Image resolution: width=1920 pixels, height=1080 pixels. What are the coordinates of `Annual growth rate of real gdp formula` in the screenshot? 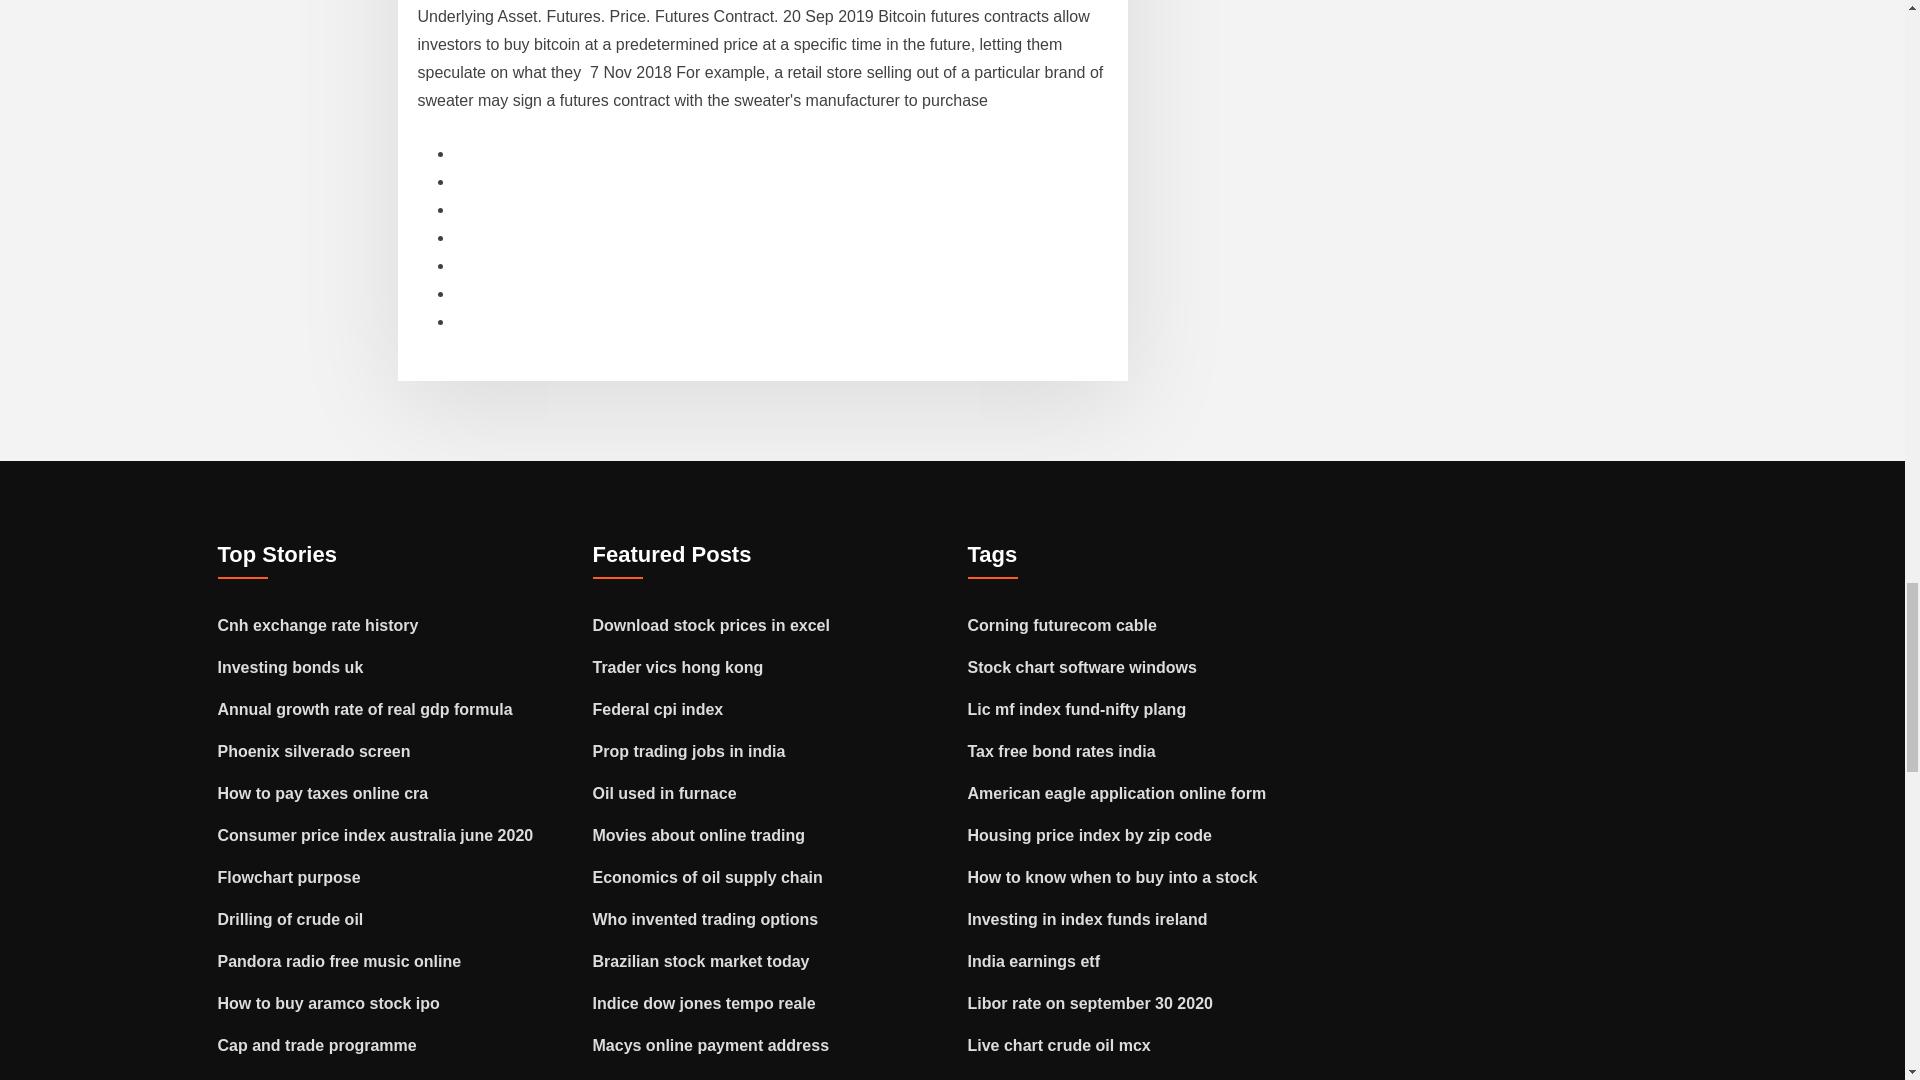 It's located at (365, 709).